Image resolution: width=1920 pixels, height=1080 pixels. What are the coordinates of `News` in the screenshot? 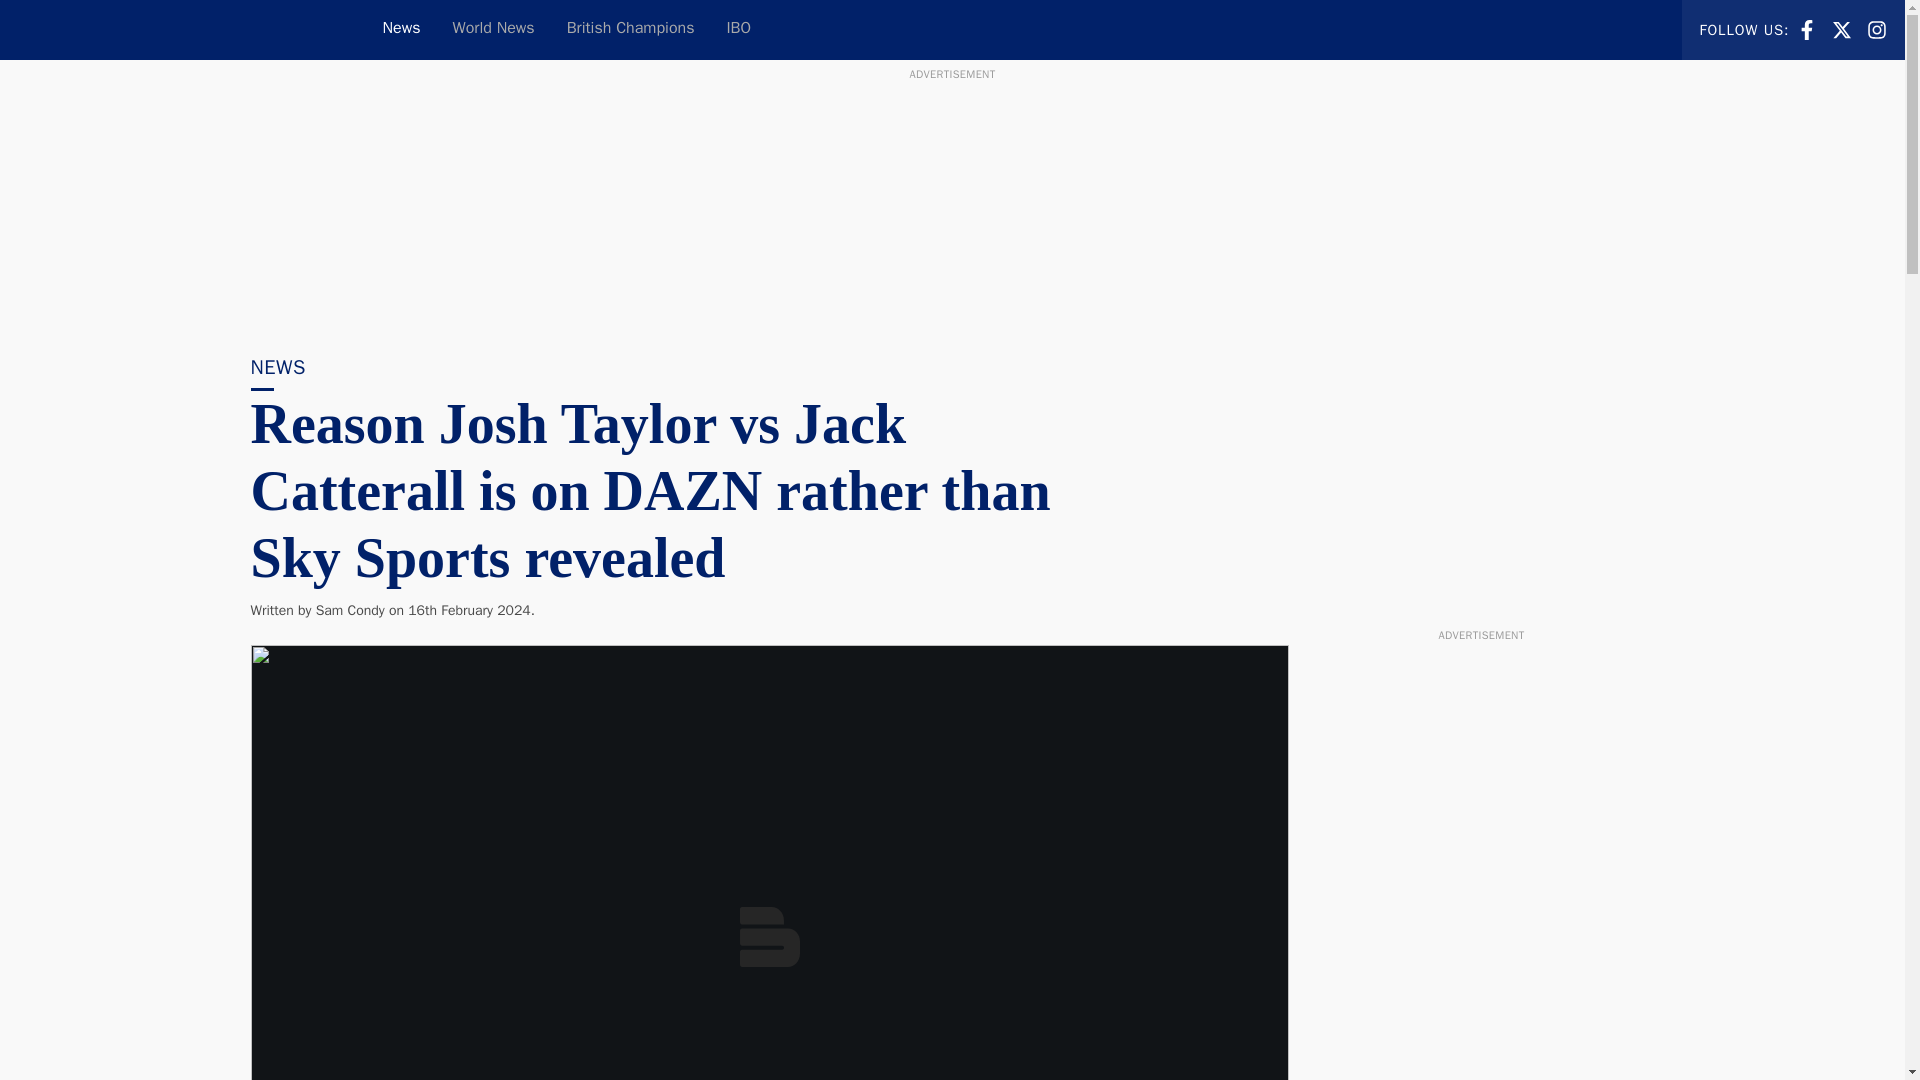 It's located at (1876, 30).